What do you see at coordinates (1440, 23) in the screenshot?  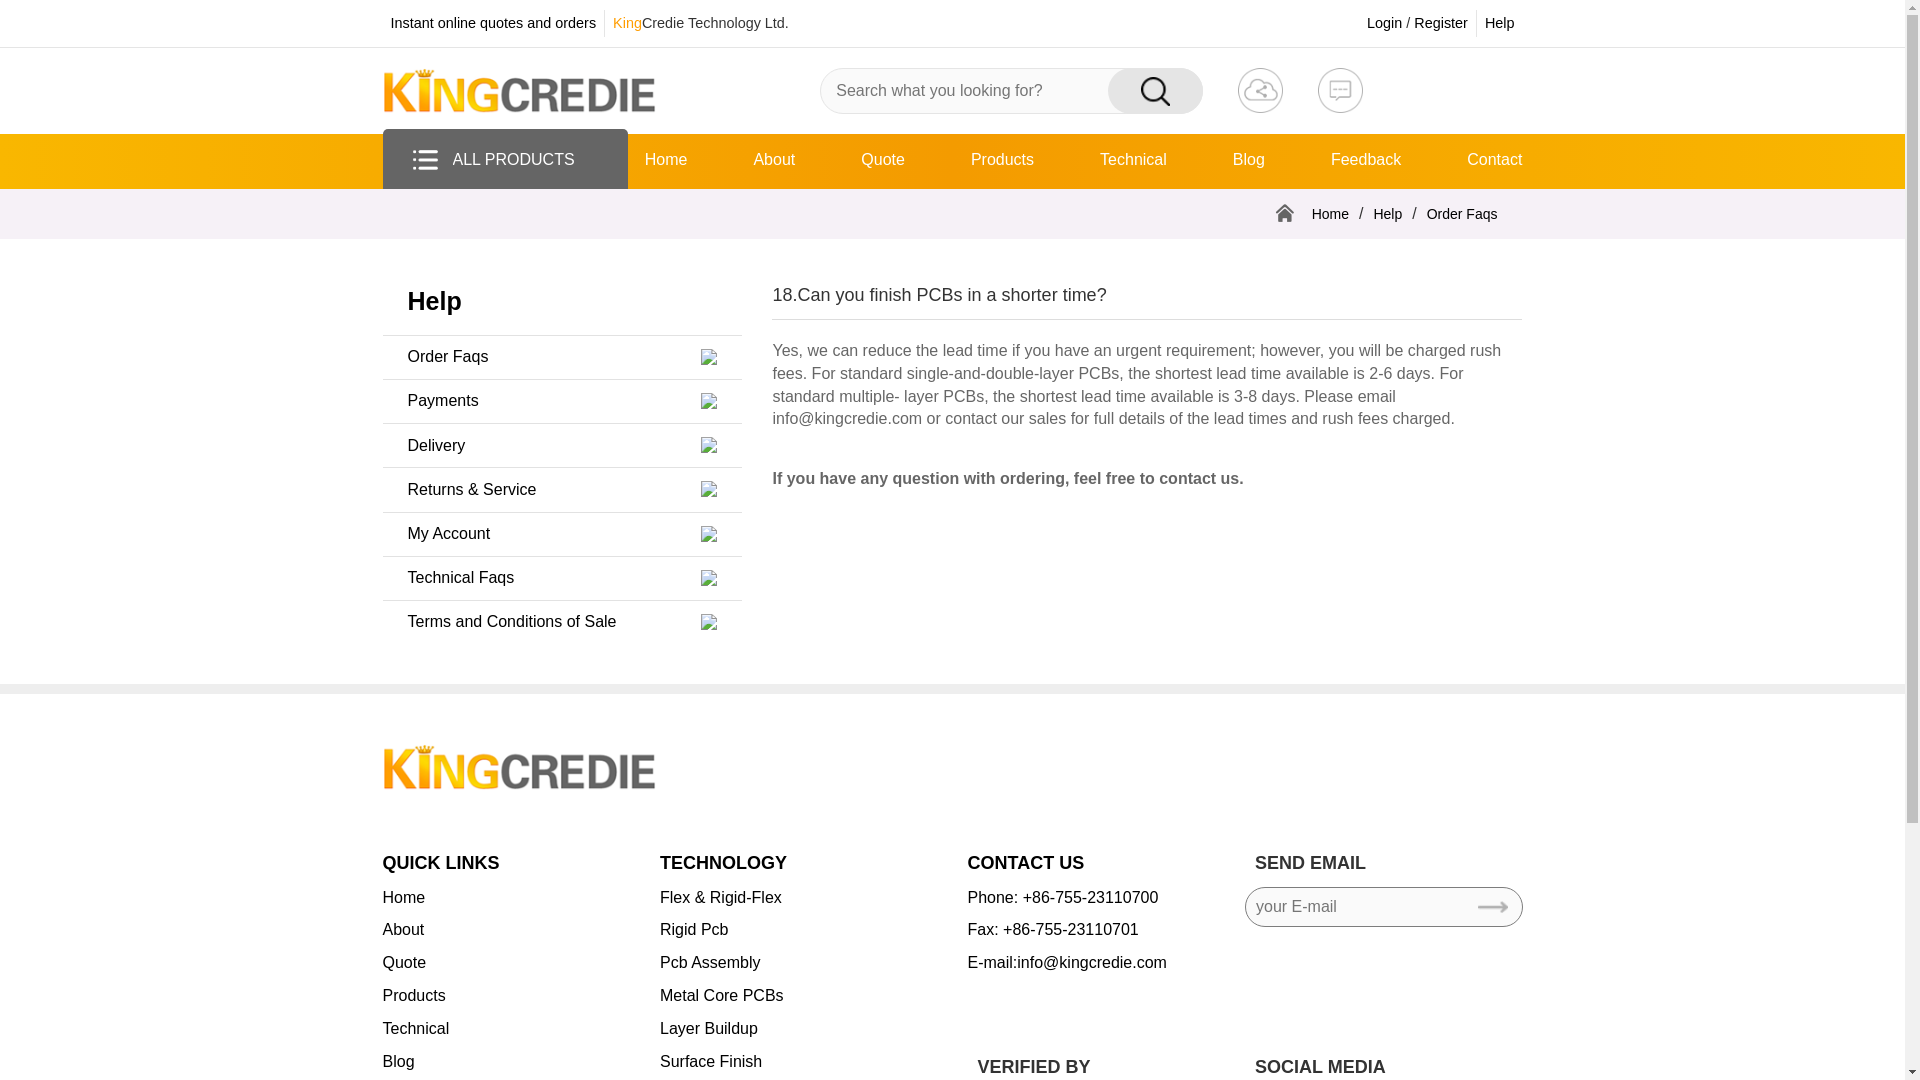 I see `Register` at bounding box center [1440, 23].